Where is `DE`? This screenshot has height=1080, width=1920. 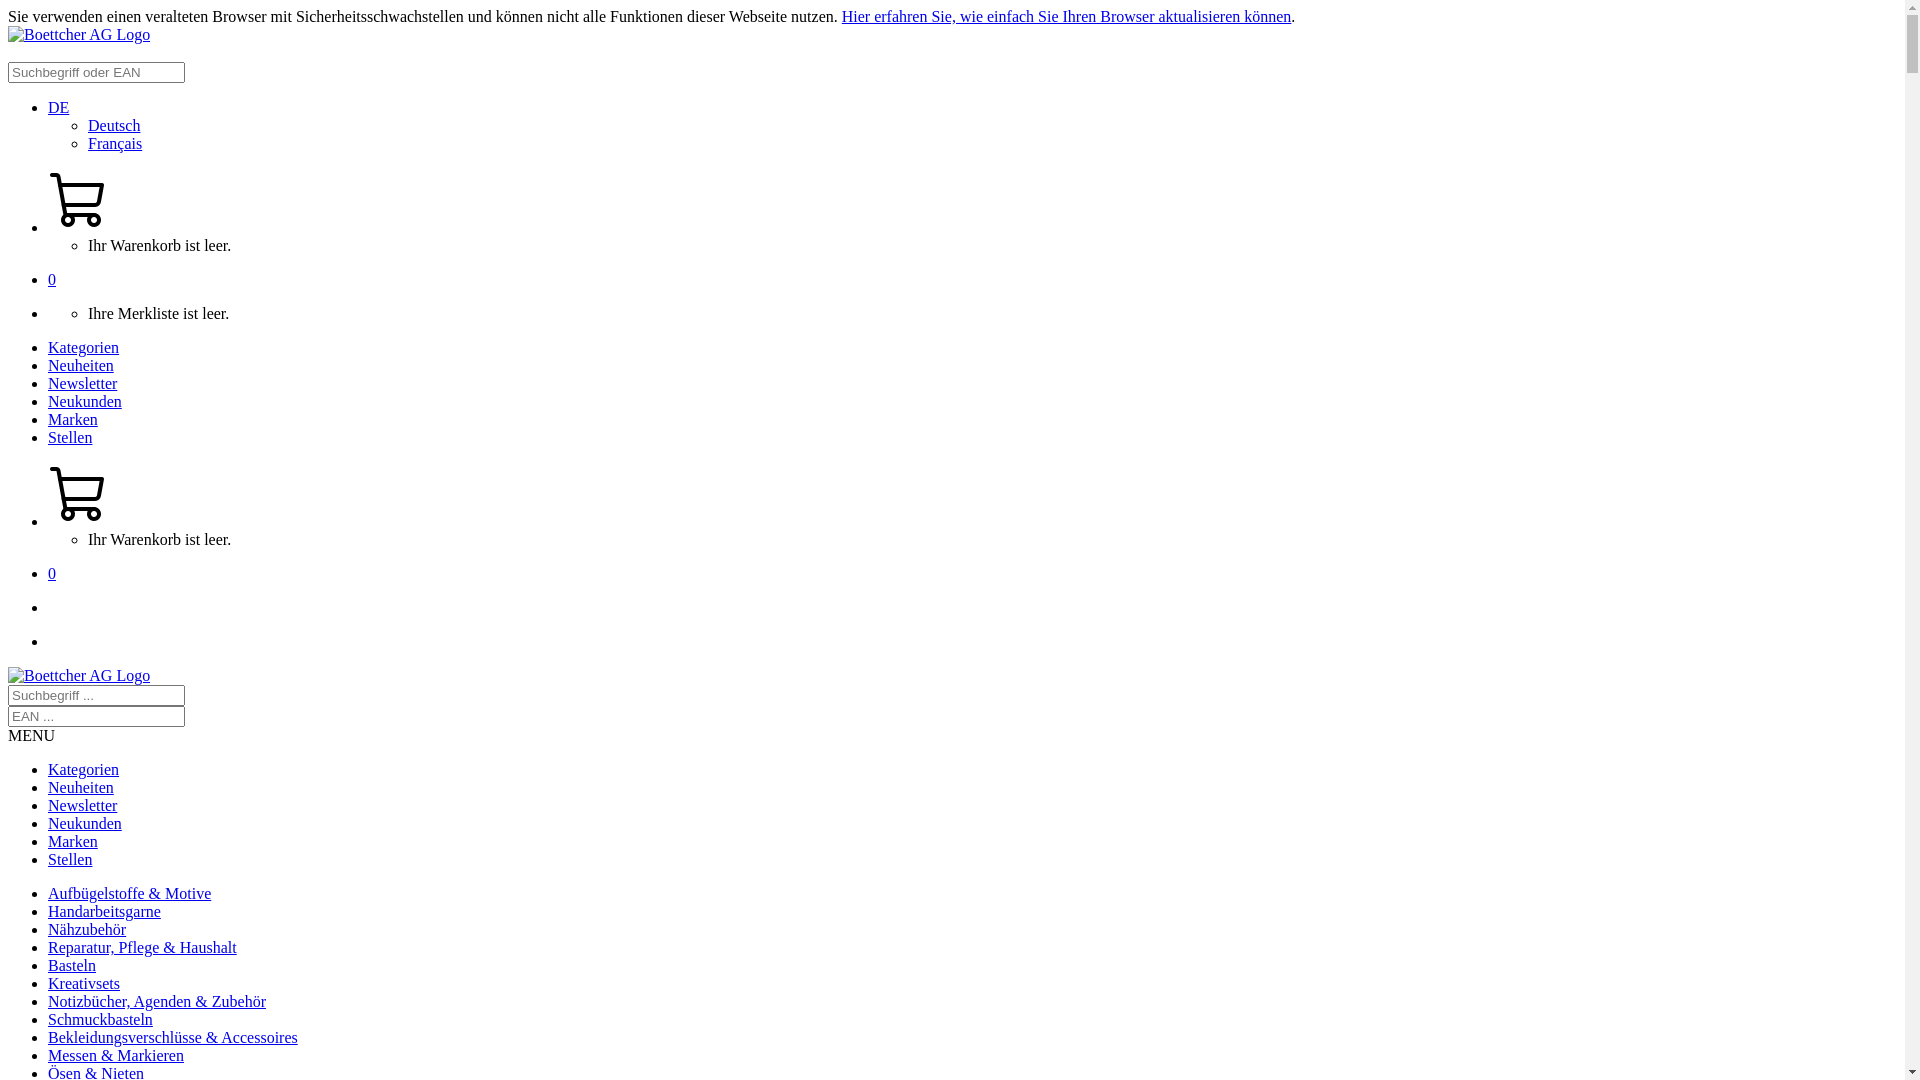 DE is located at coordinates (58, 108).